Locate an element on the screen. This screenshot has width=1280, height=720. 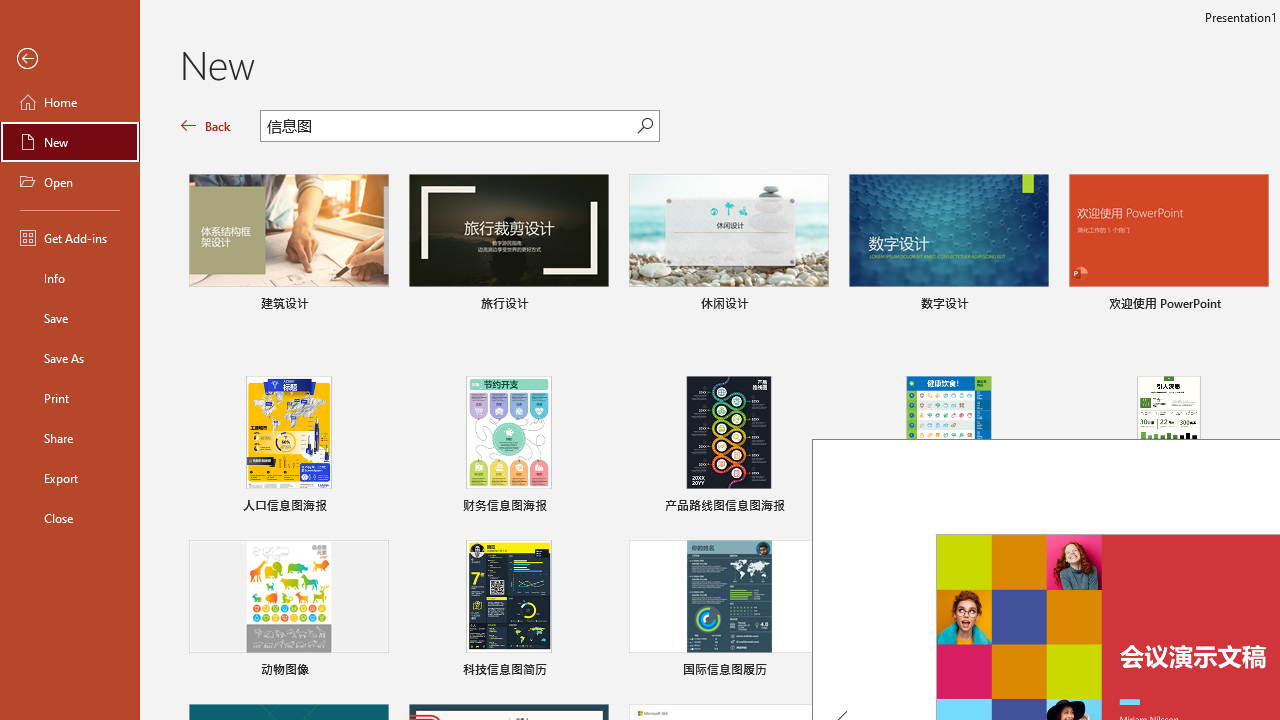
Pin to list is located at coordinates (1255, 672).